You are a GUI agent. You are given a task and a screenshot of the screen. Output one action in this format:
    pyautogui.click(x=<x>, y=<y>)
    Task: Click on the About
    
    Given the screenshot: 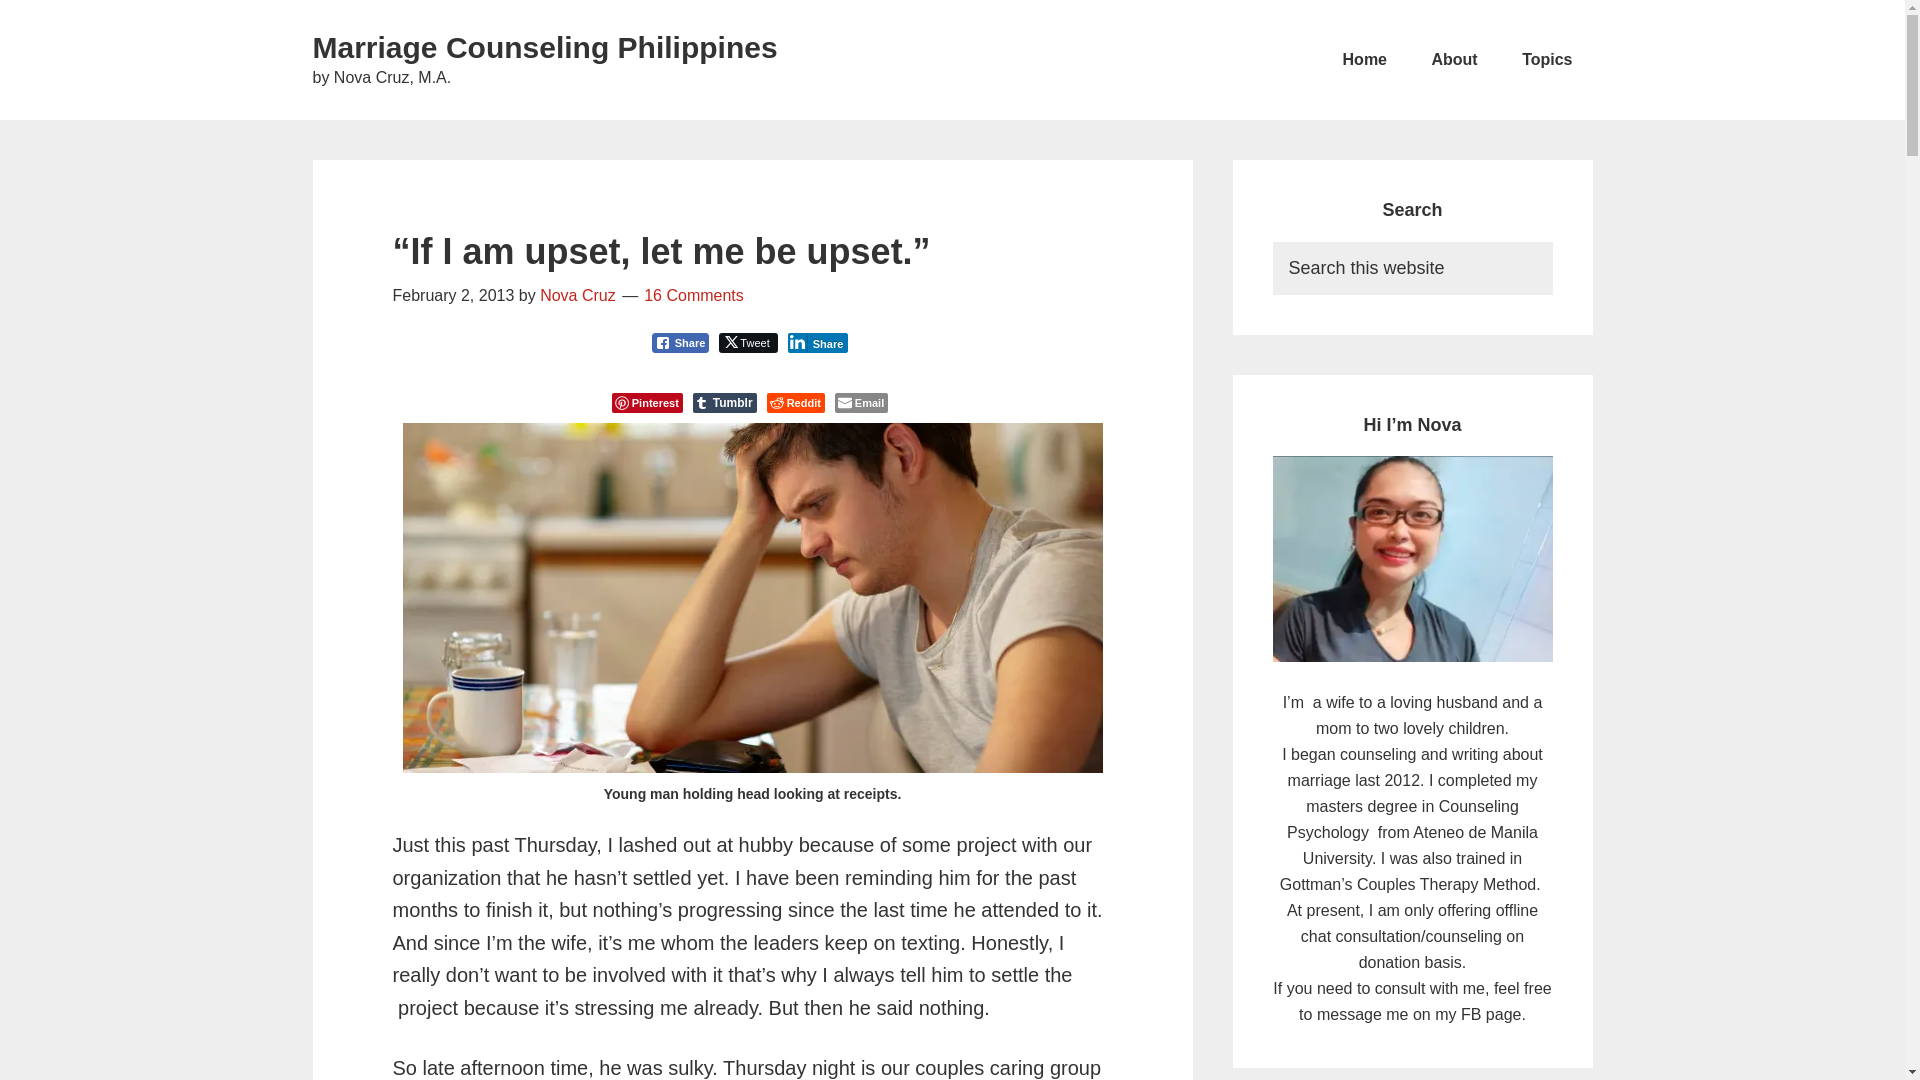 What is the action you would take?
    pyautogui.click(x=1454, y=60)
    